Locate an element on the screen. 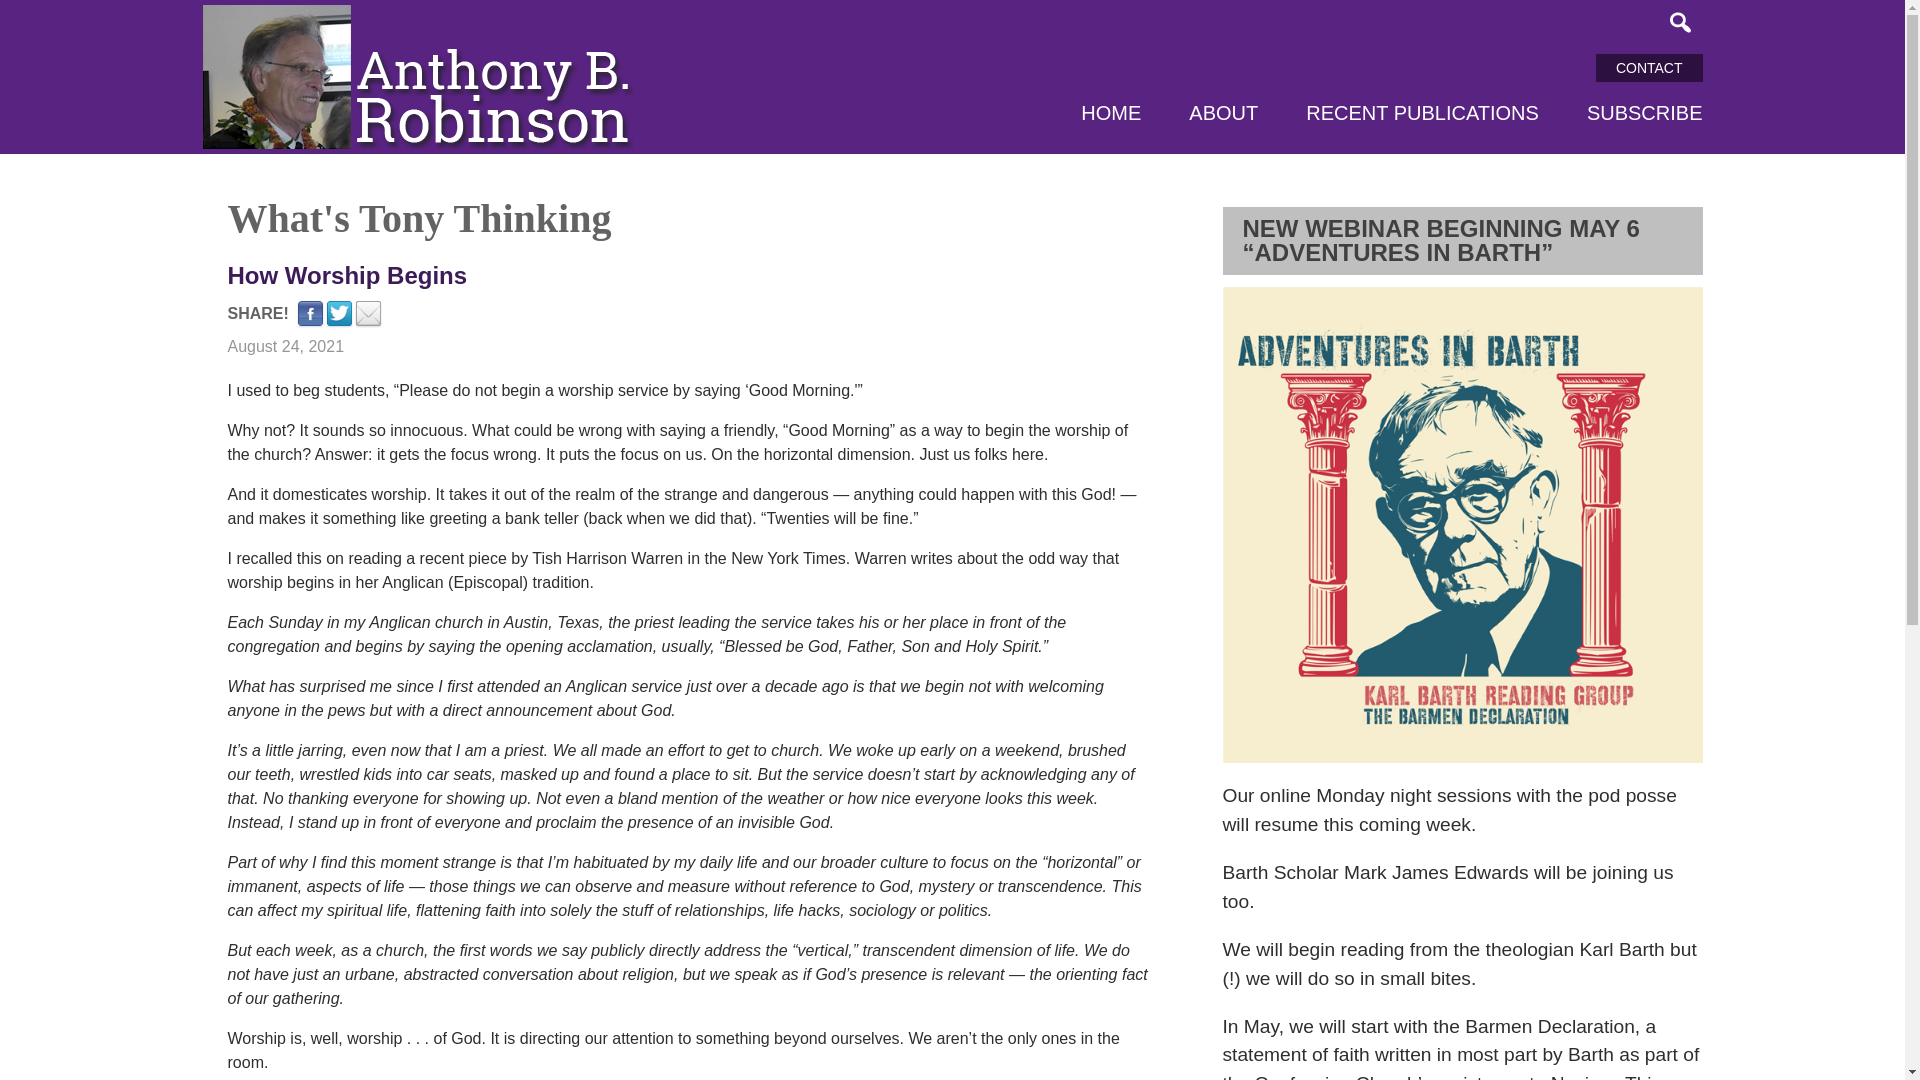 The height and width of the screenshot is (1080, 1920). ABOUT is located at coordinates (1222, 114).